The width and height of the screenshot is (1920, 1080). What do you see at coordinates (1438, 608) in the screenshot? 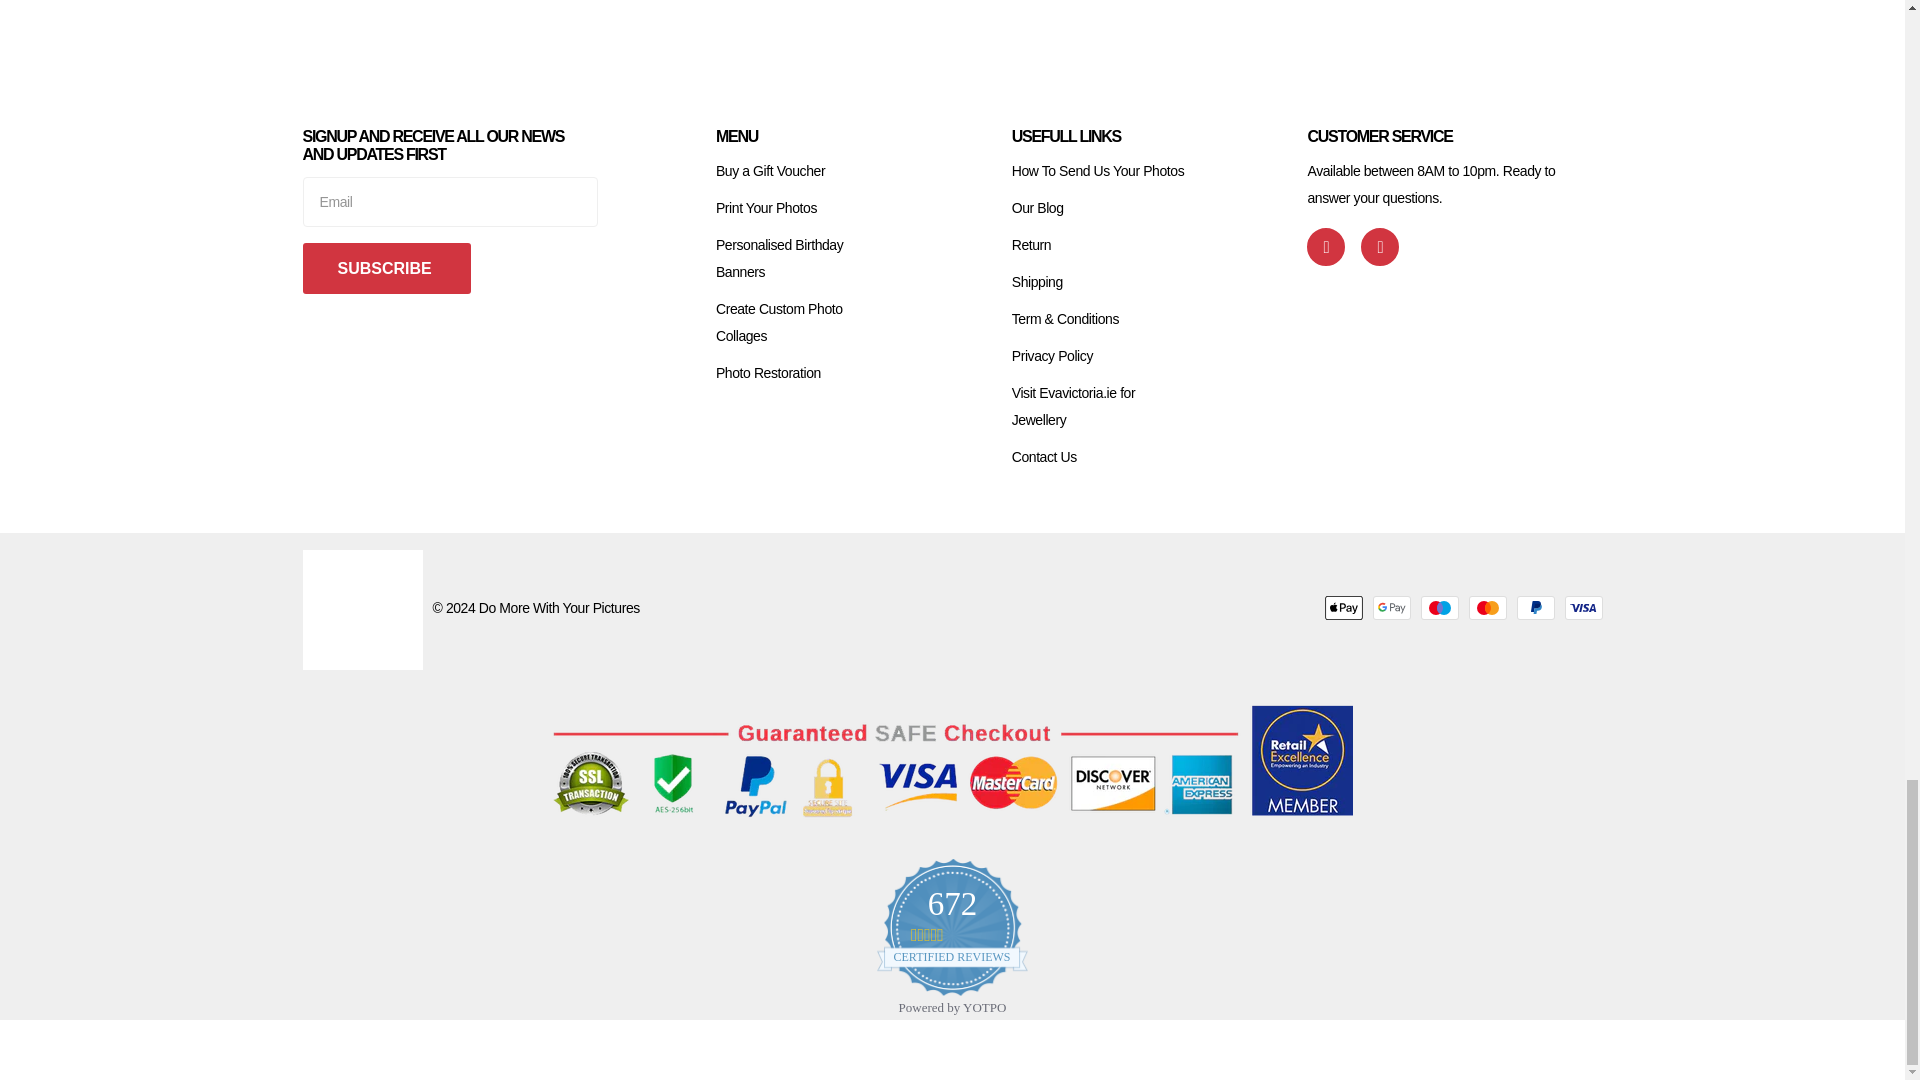
I see `Maestro` at bounding box center [1438, 608].